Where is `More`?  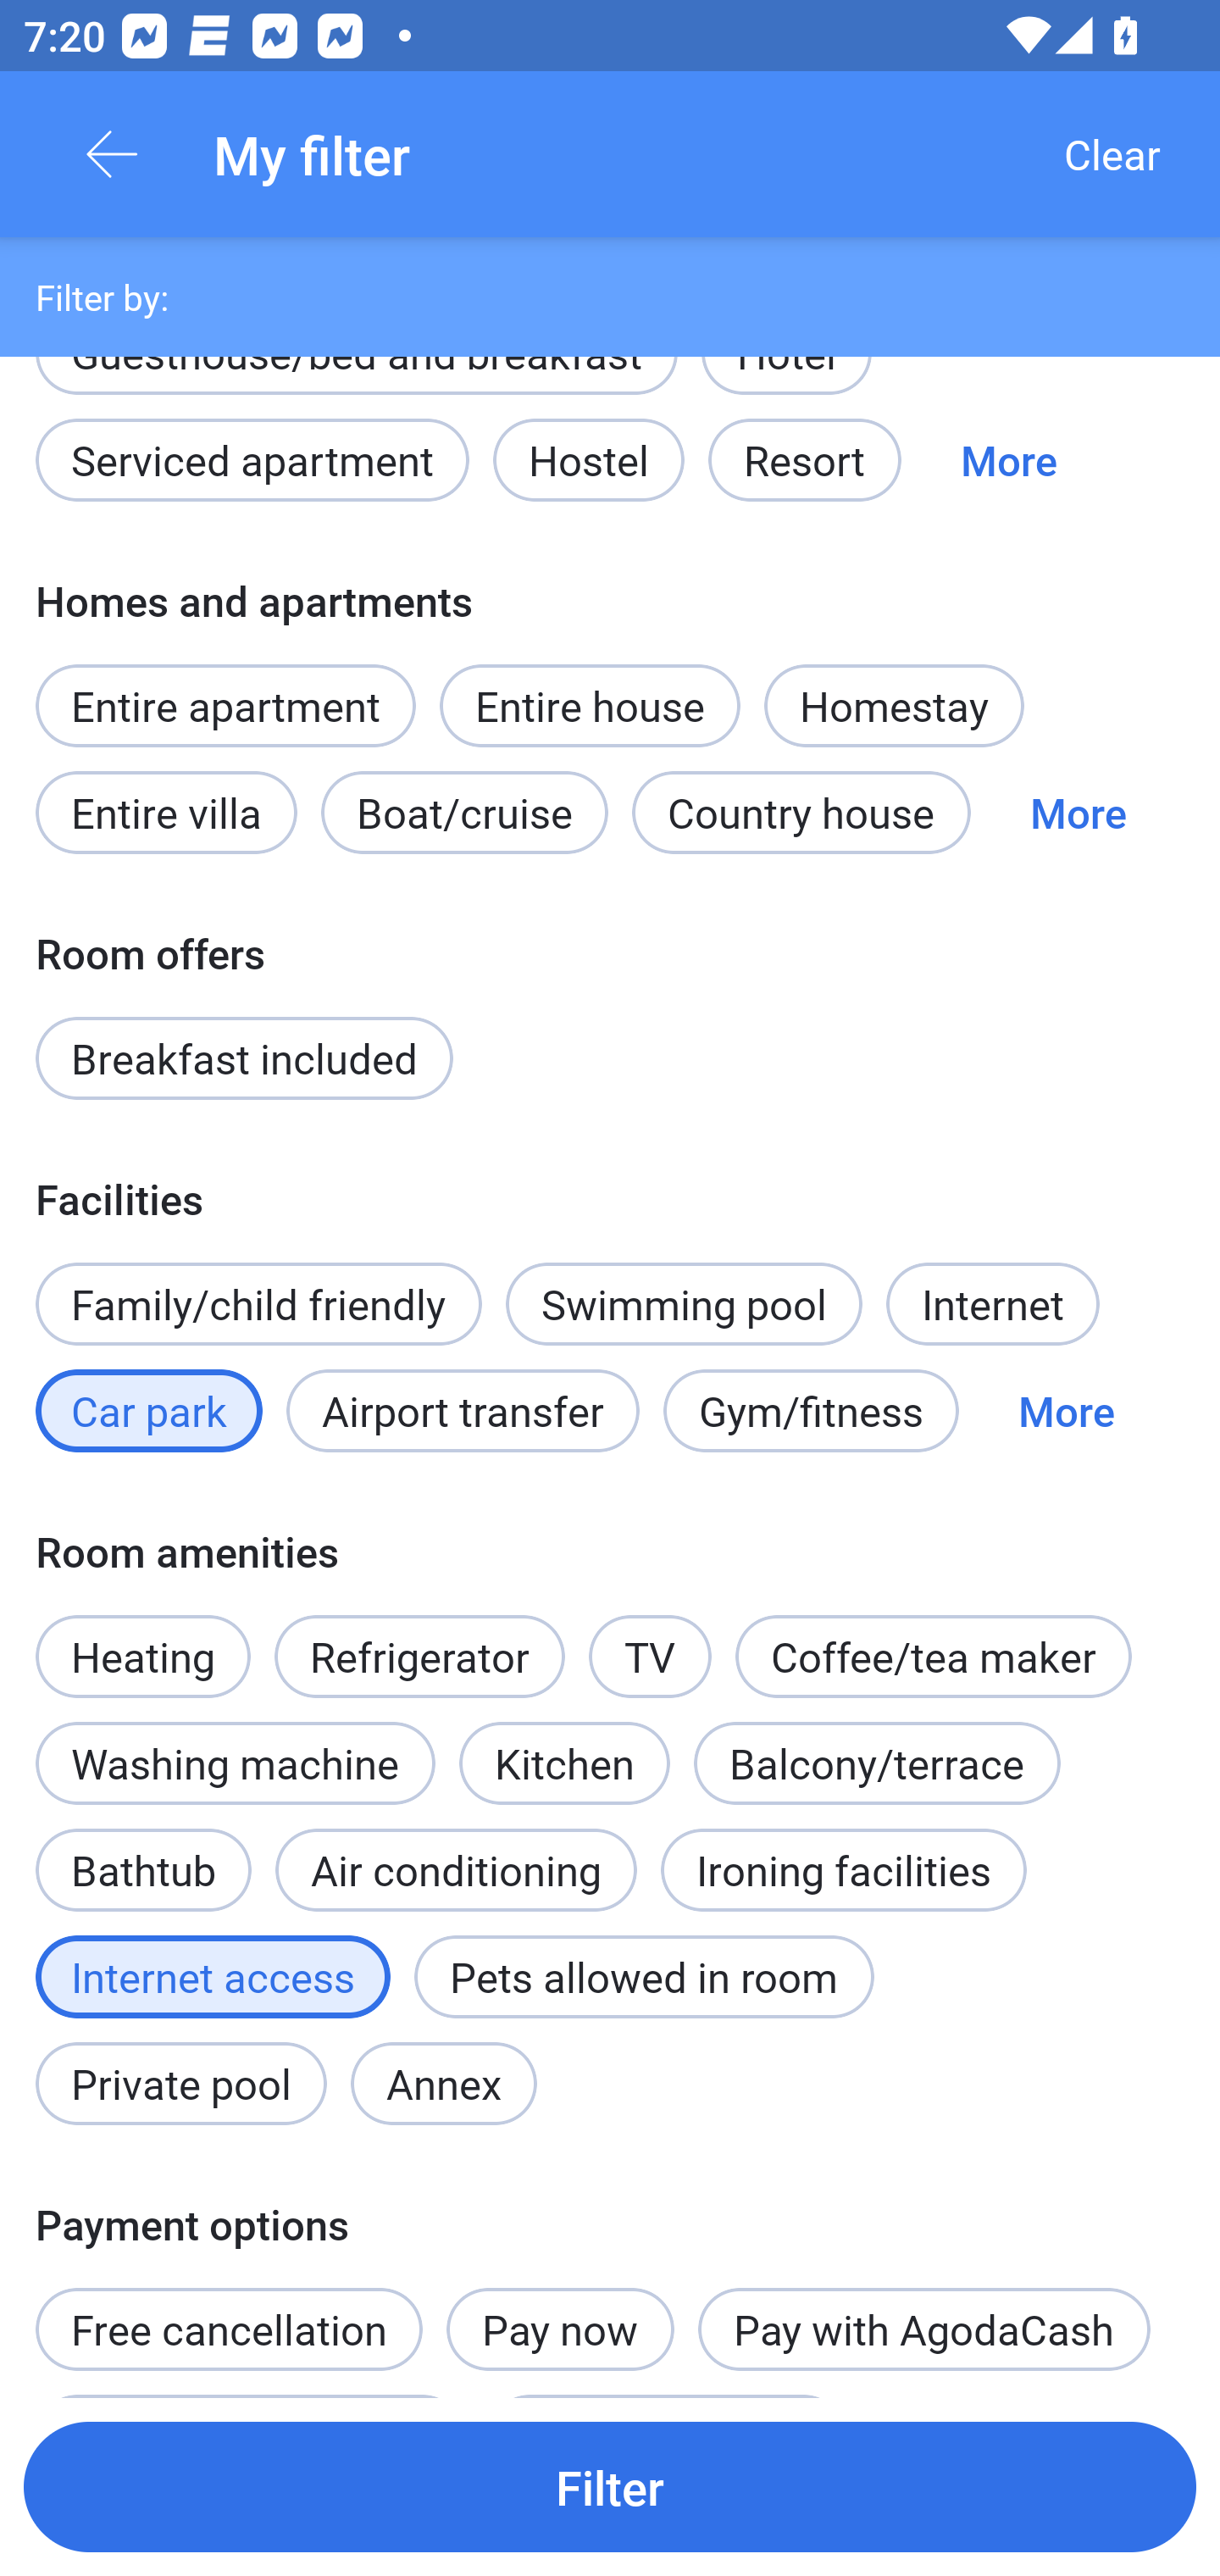
More is located at coordinates (1066, 1410).